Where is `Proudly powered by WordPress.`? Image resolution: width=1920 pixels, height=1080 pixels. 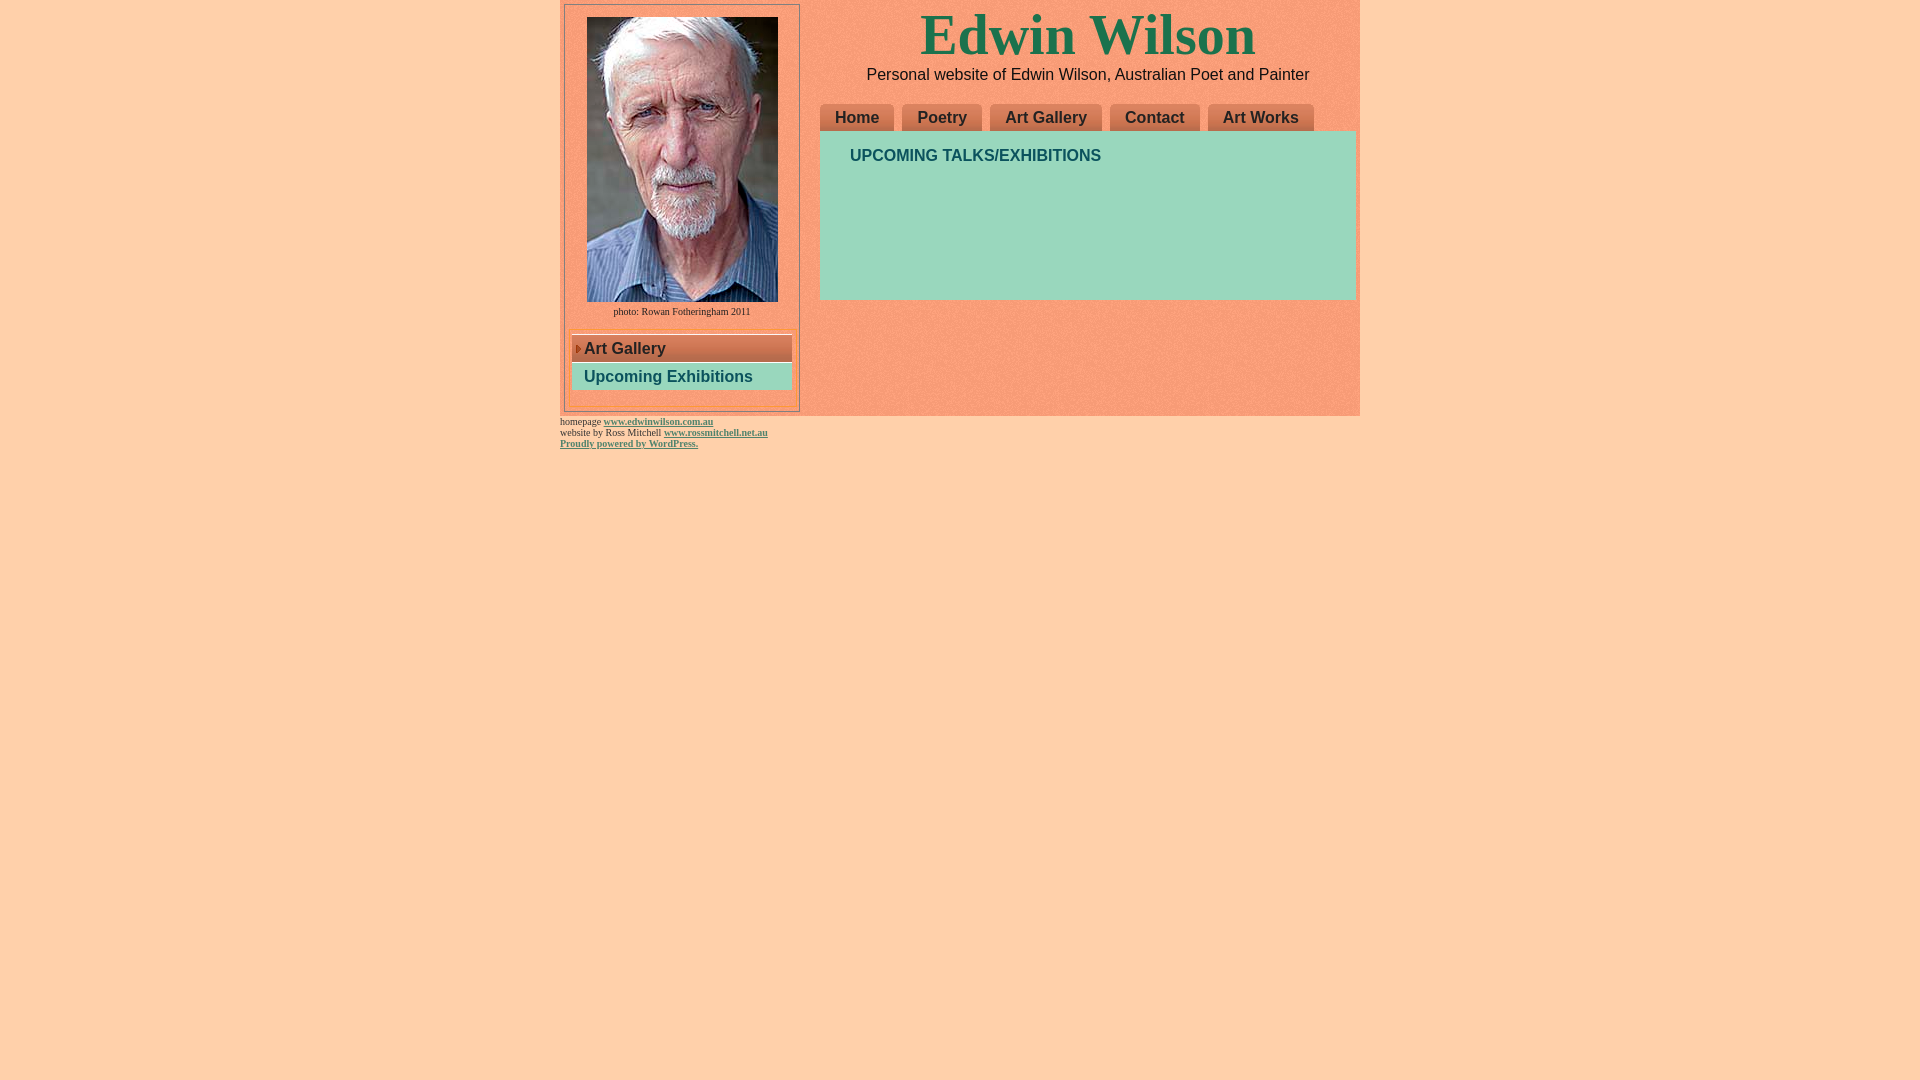
Proudly powered by WordPress. is located at coordinates (629, 444).